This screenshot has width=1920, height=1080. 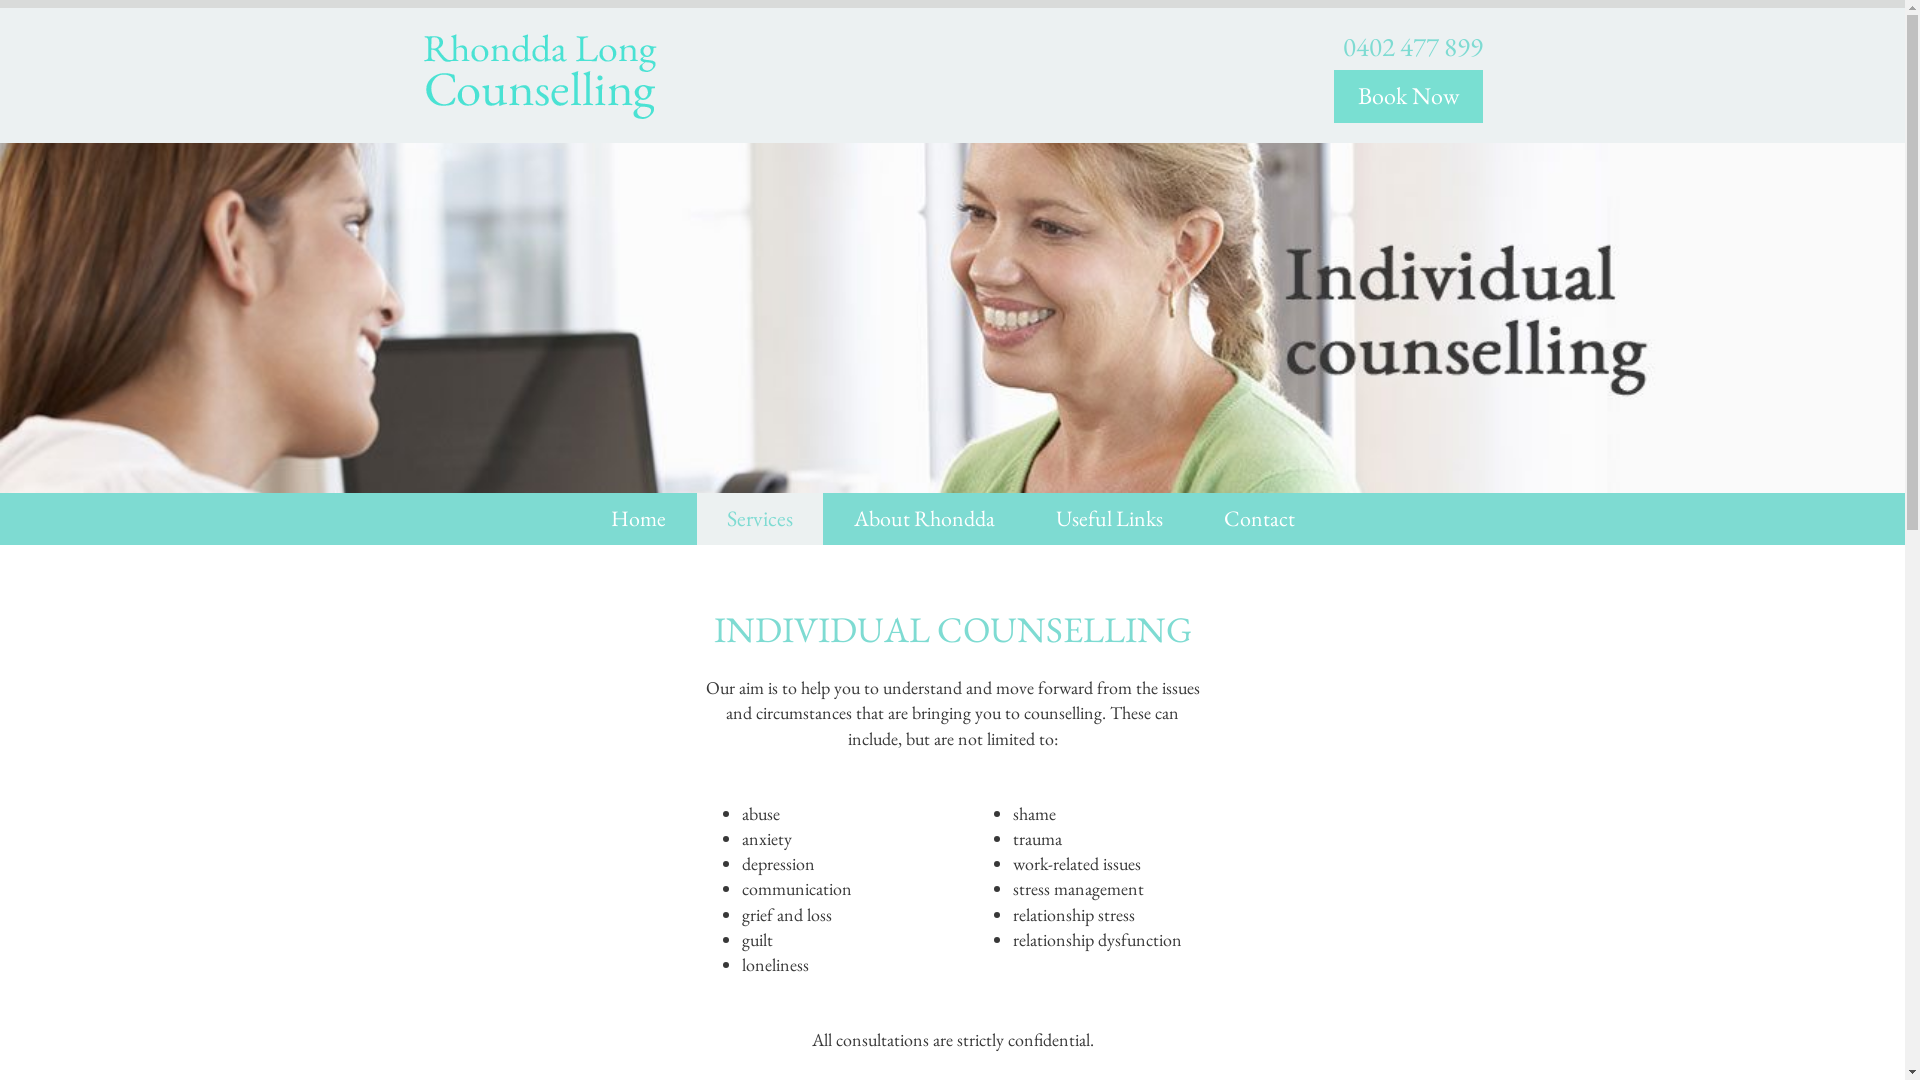 I want to click on Home, so click(x=638, y=519).